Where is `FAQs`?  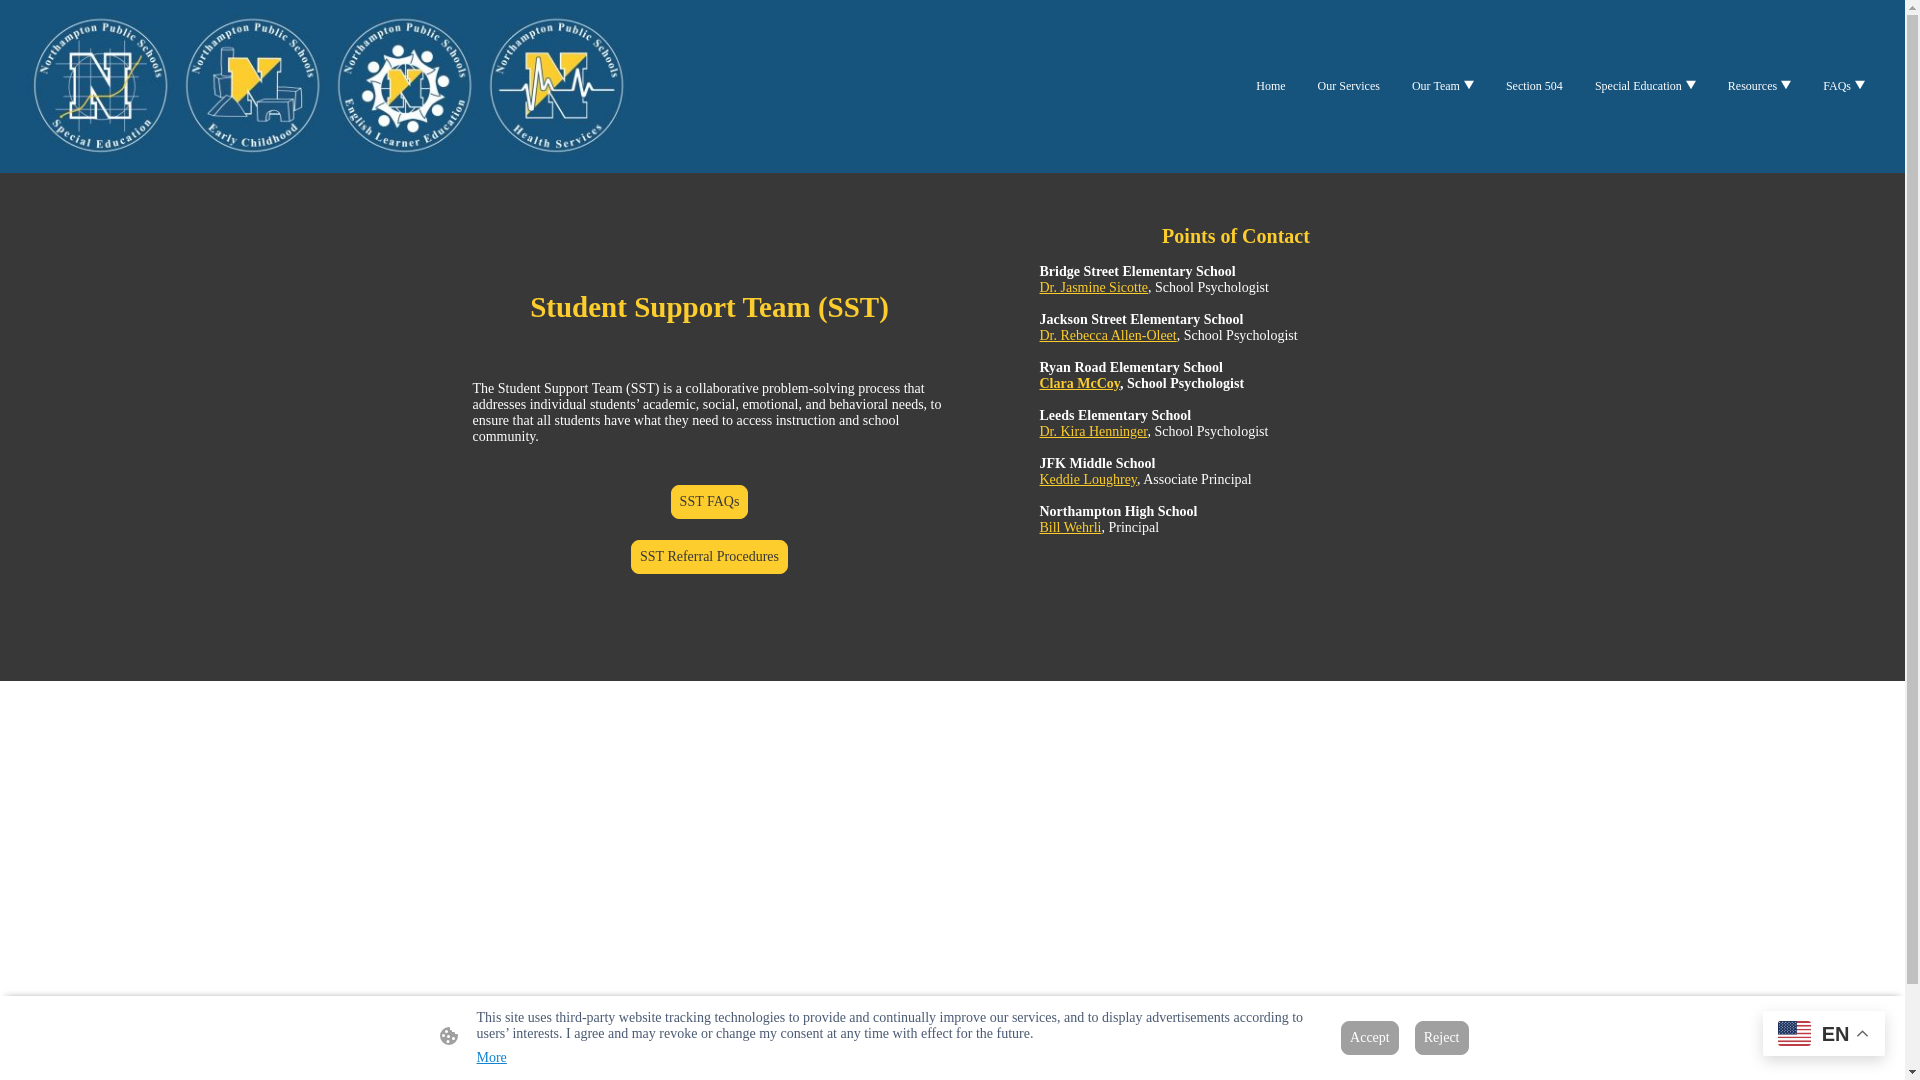 FAQs is located at coordinates (1844, 86).